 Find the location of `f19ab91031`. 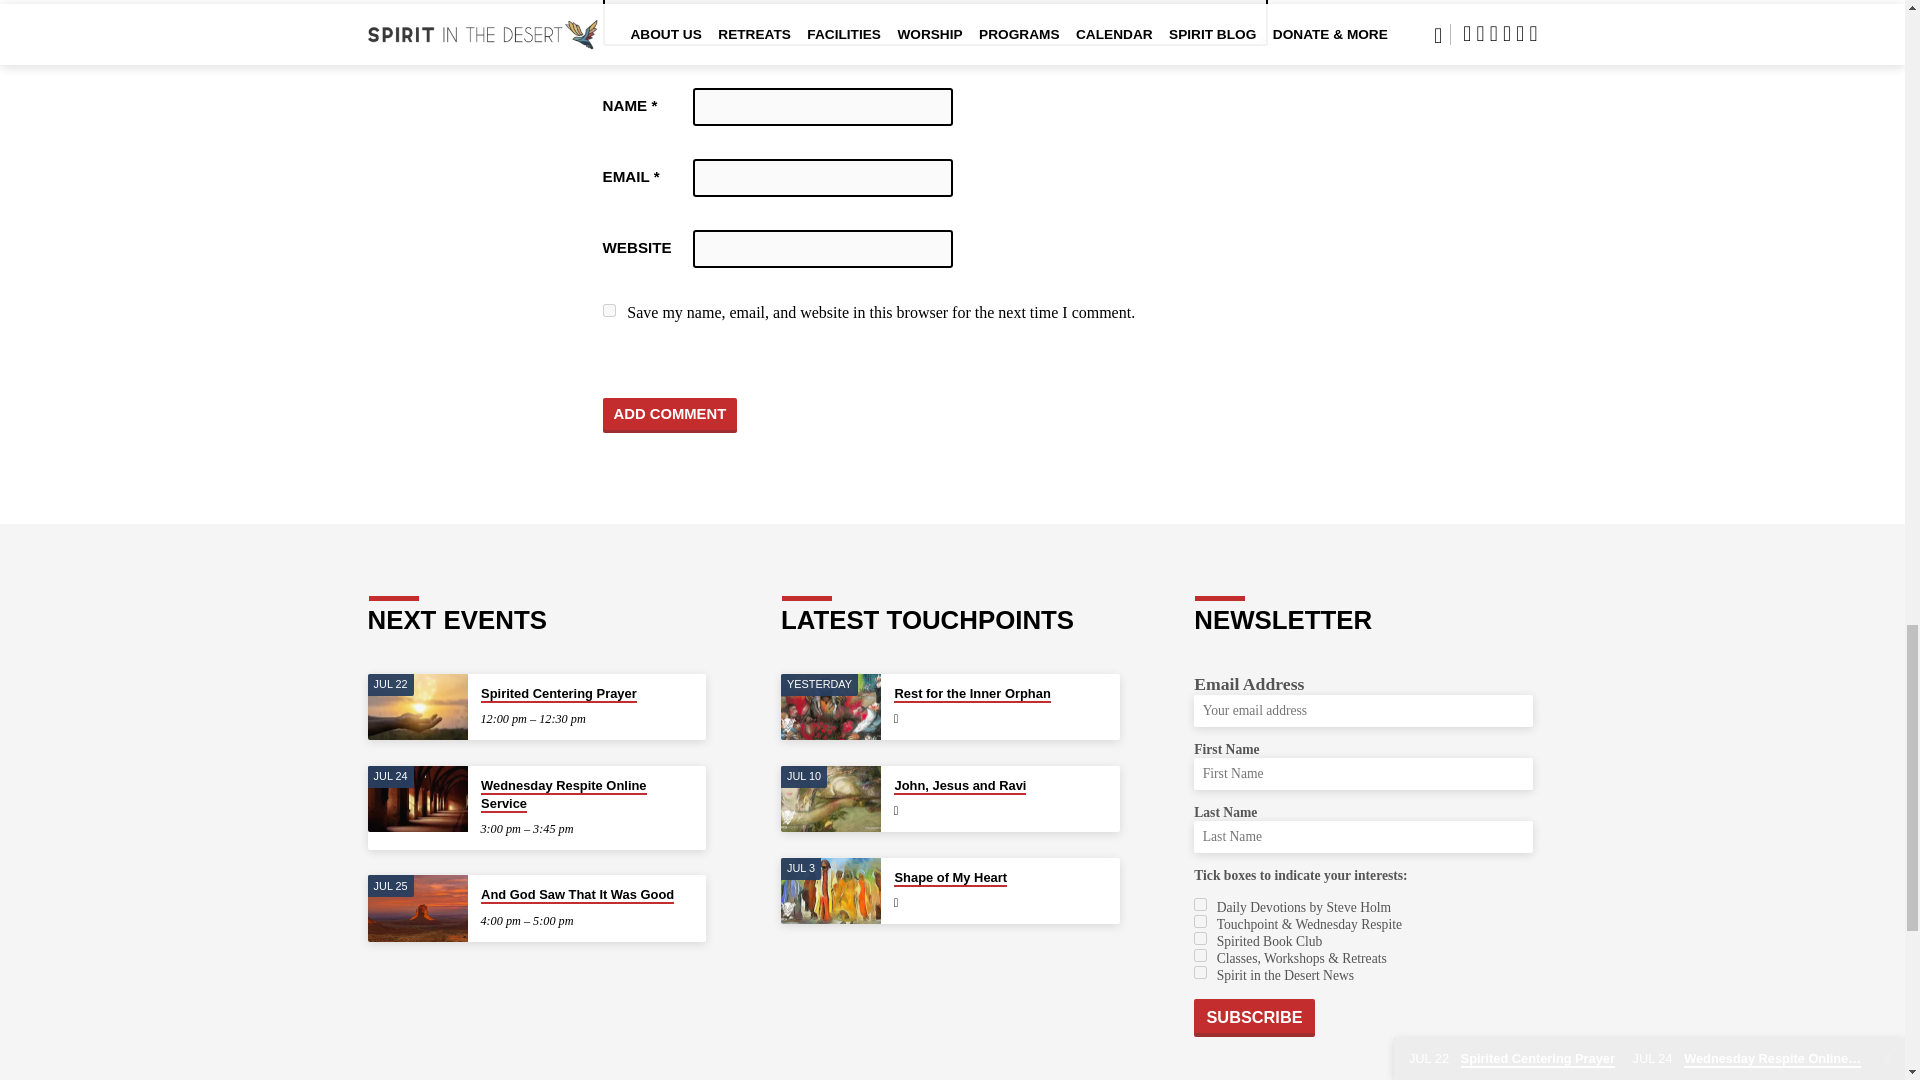

f19ab91031 is located at coordinates (1200, 904).